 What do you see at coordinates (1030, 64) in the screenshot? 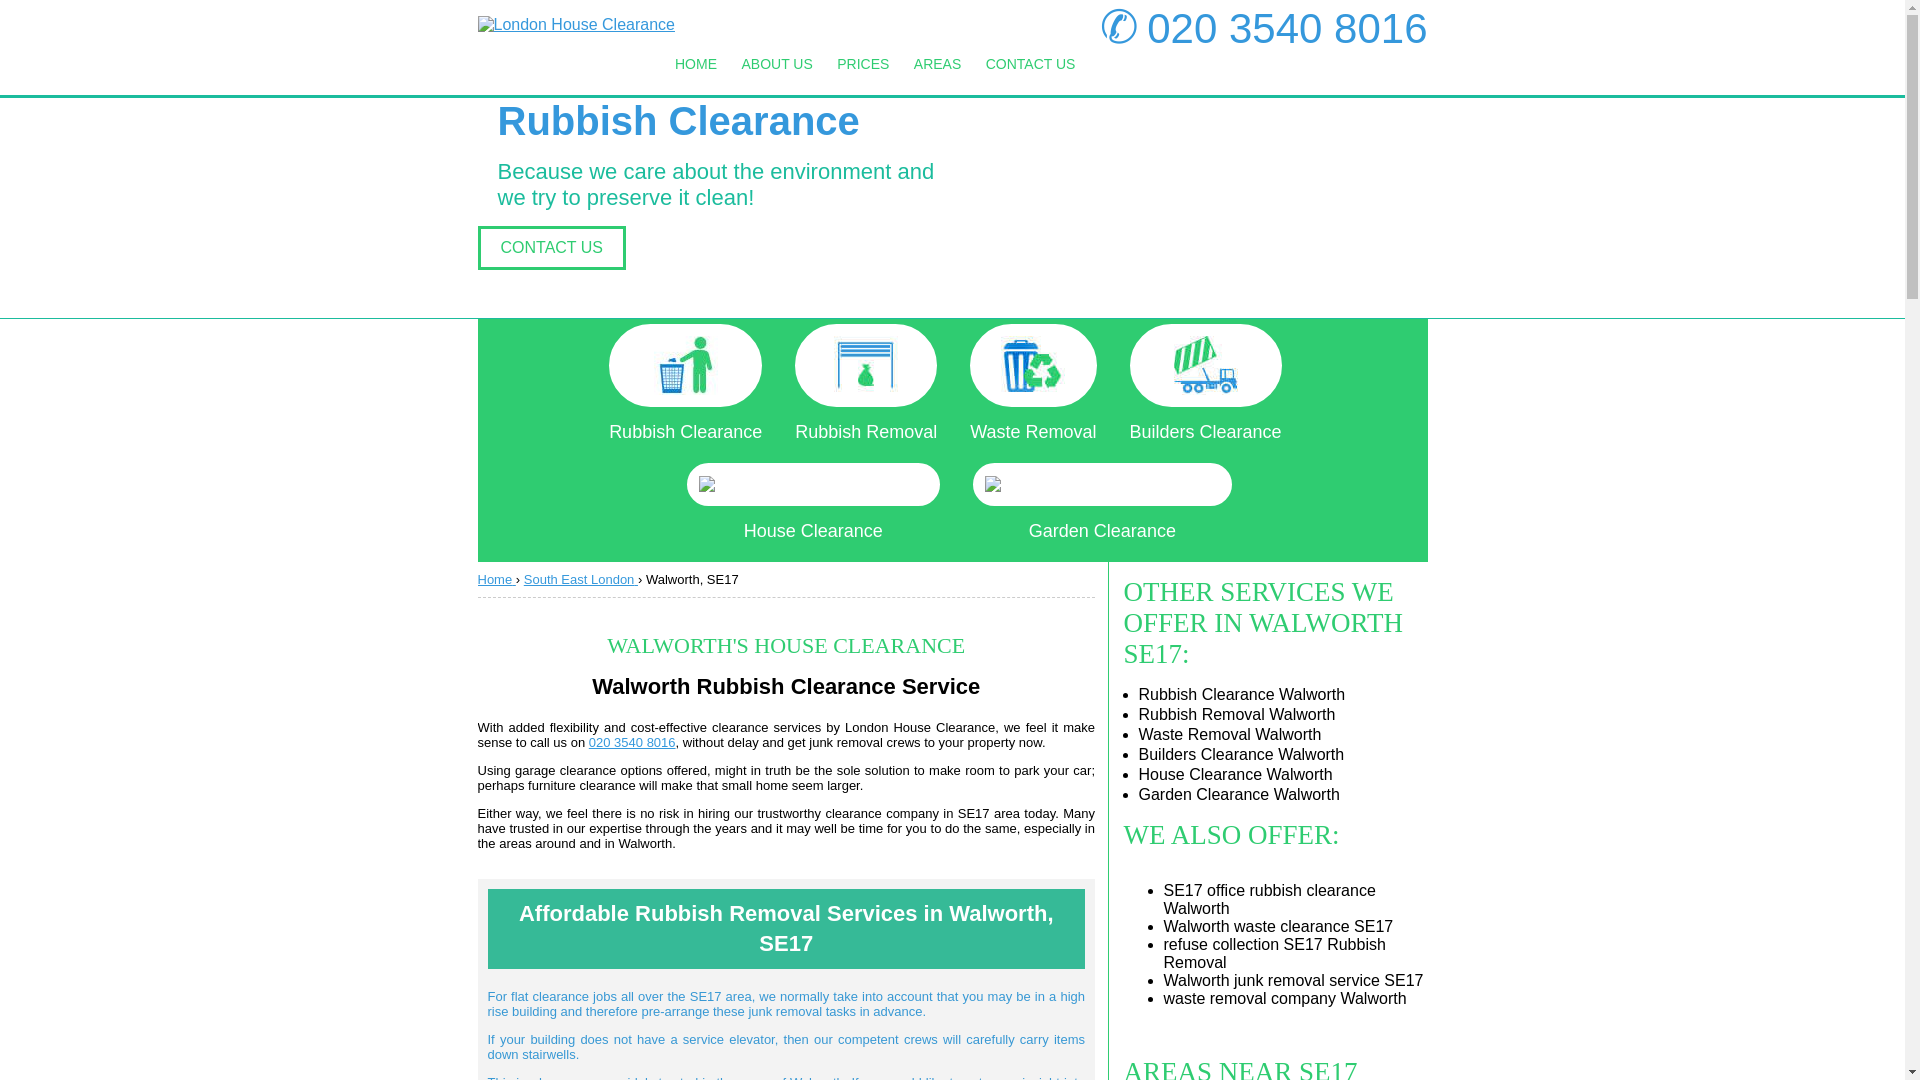
I see `CONTACT US` at bounding box center [1030, 64].